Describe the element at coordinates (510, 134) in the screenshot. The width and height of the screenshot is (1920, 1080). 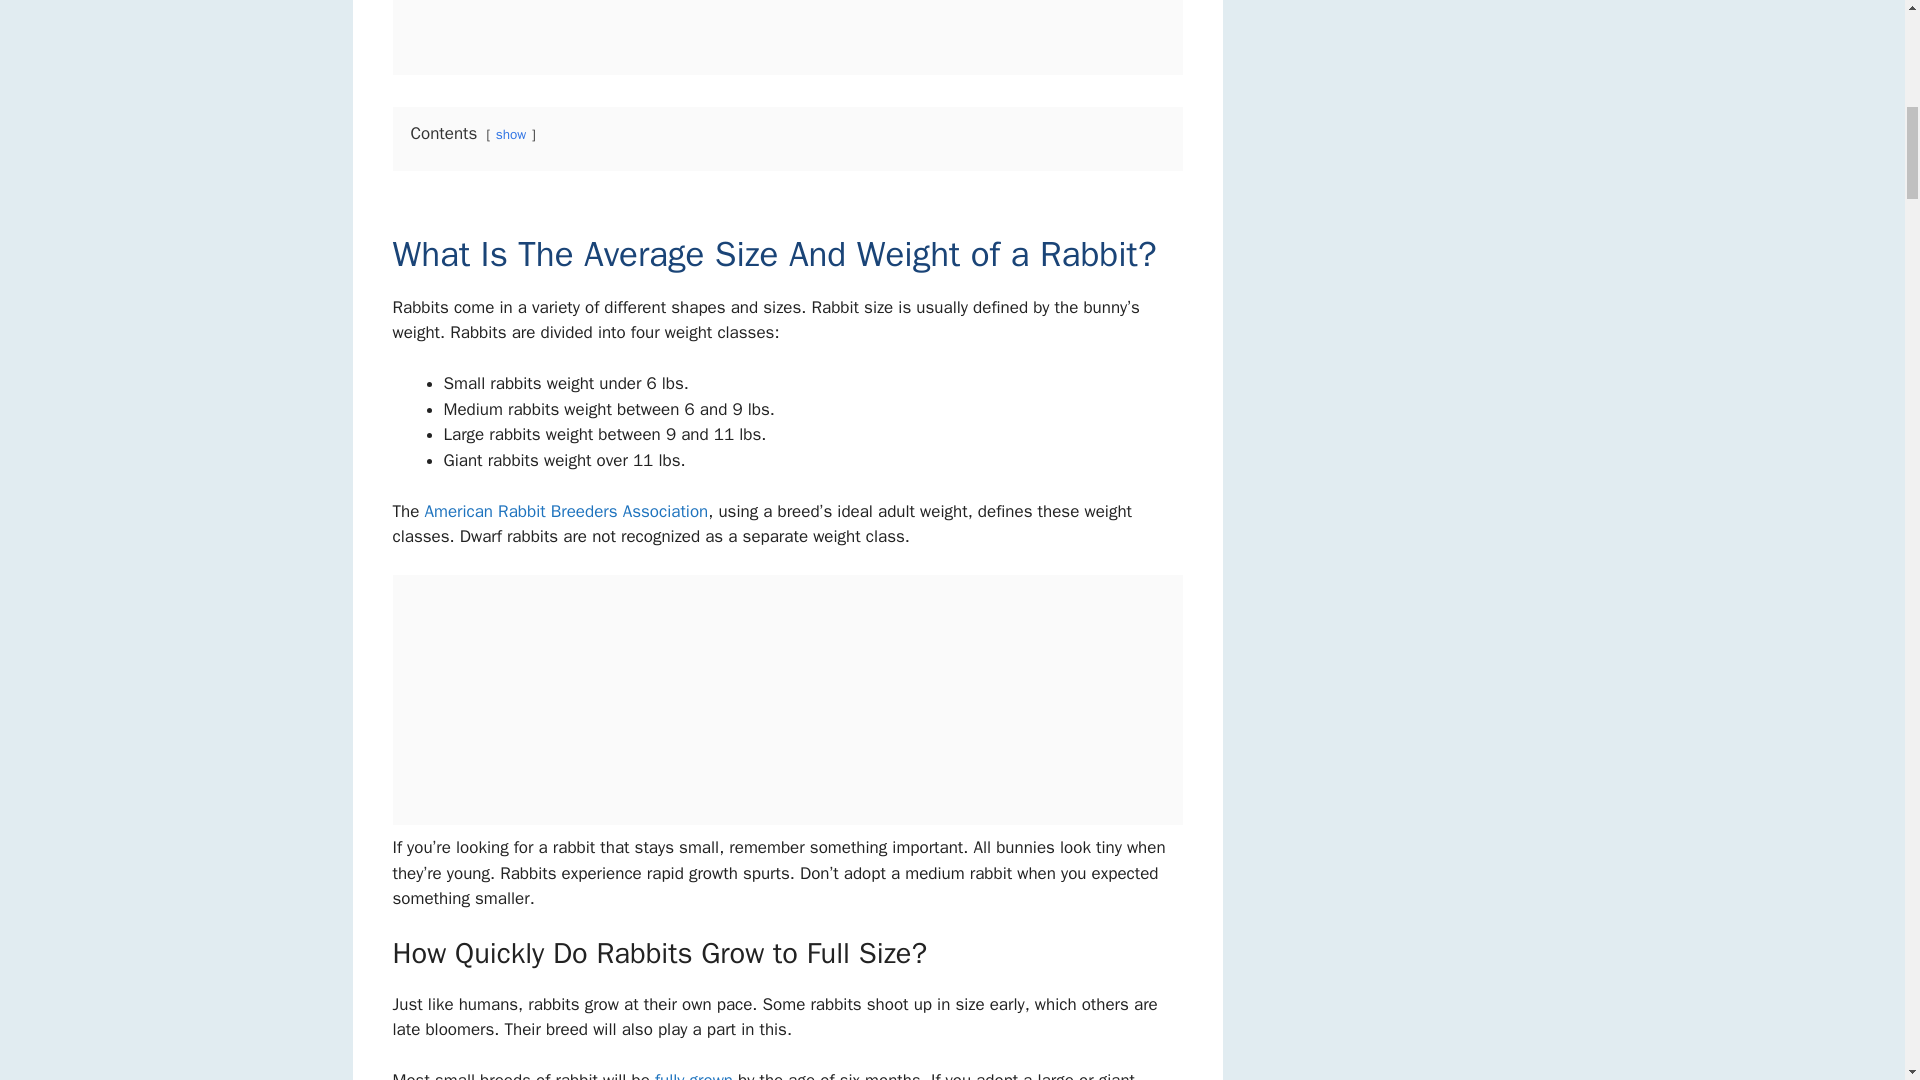
I see `show` at that location.